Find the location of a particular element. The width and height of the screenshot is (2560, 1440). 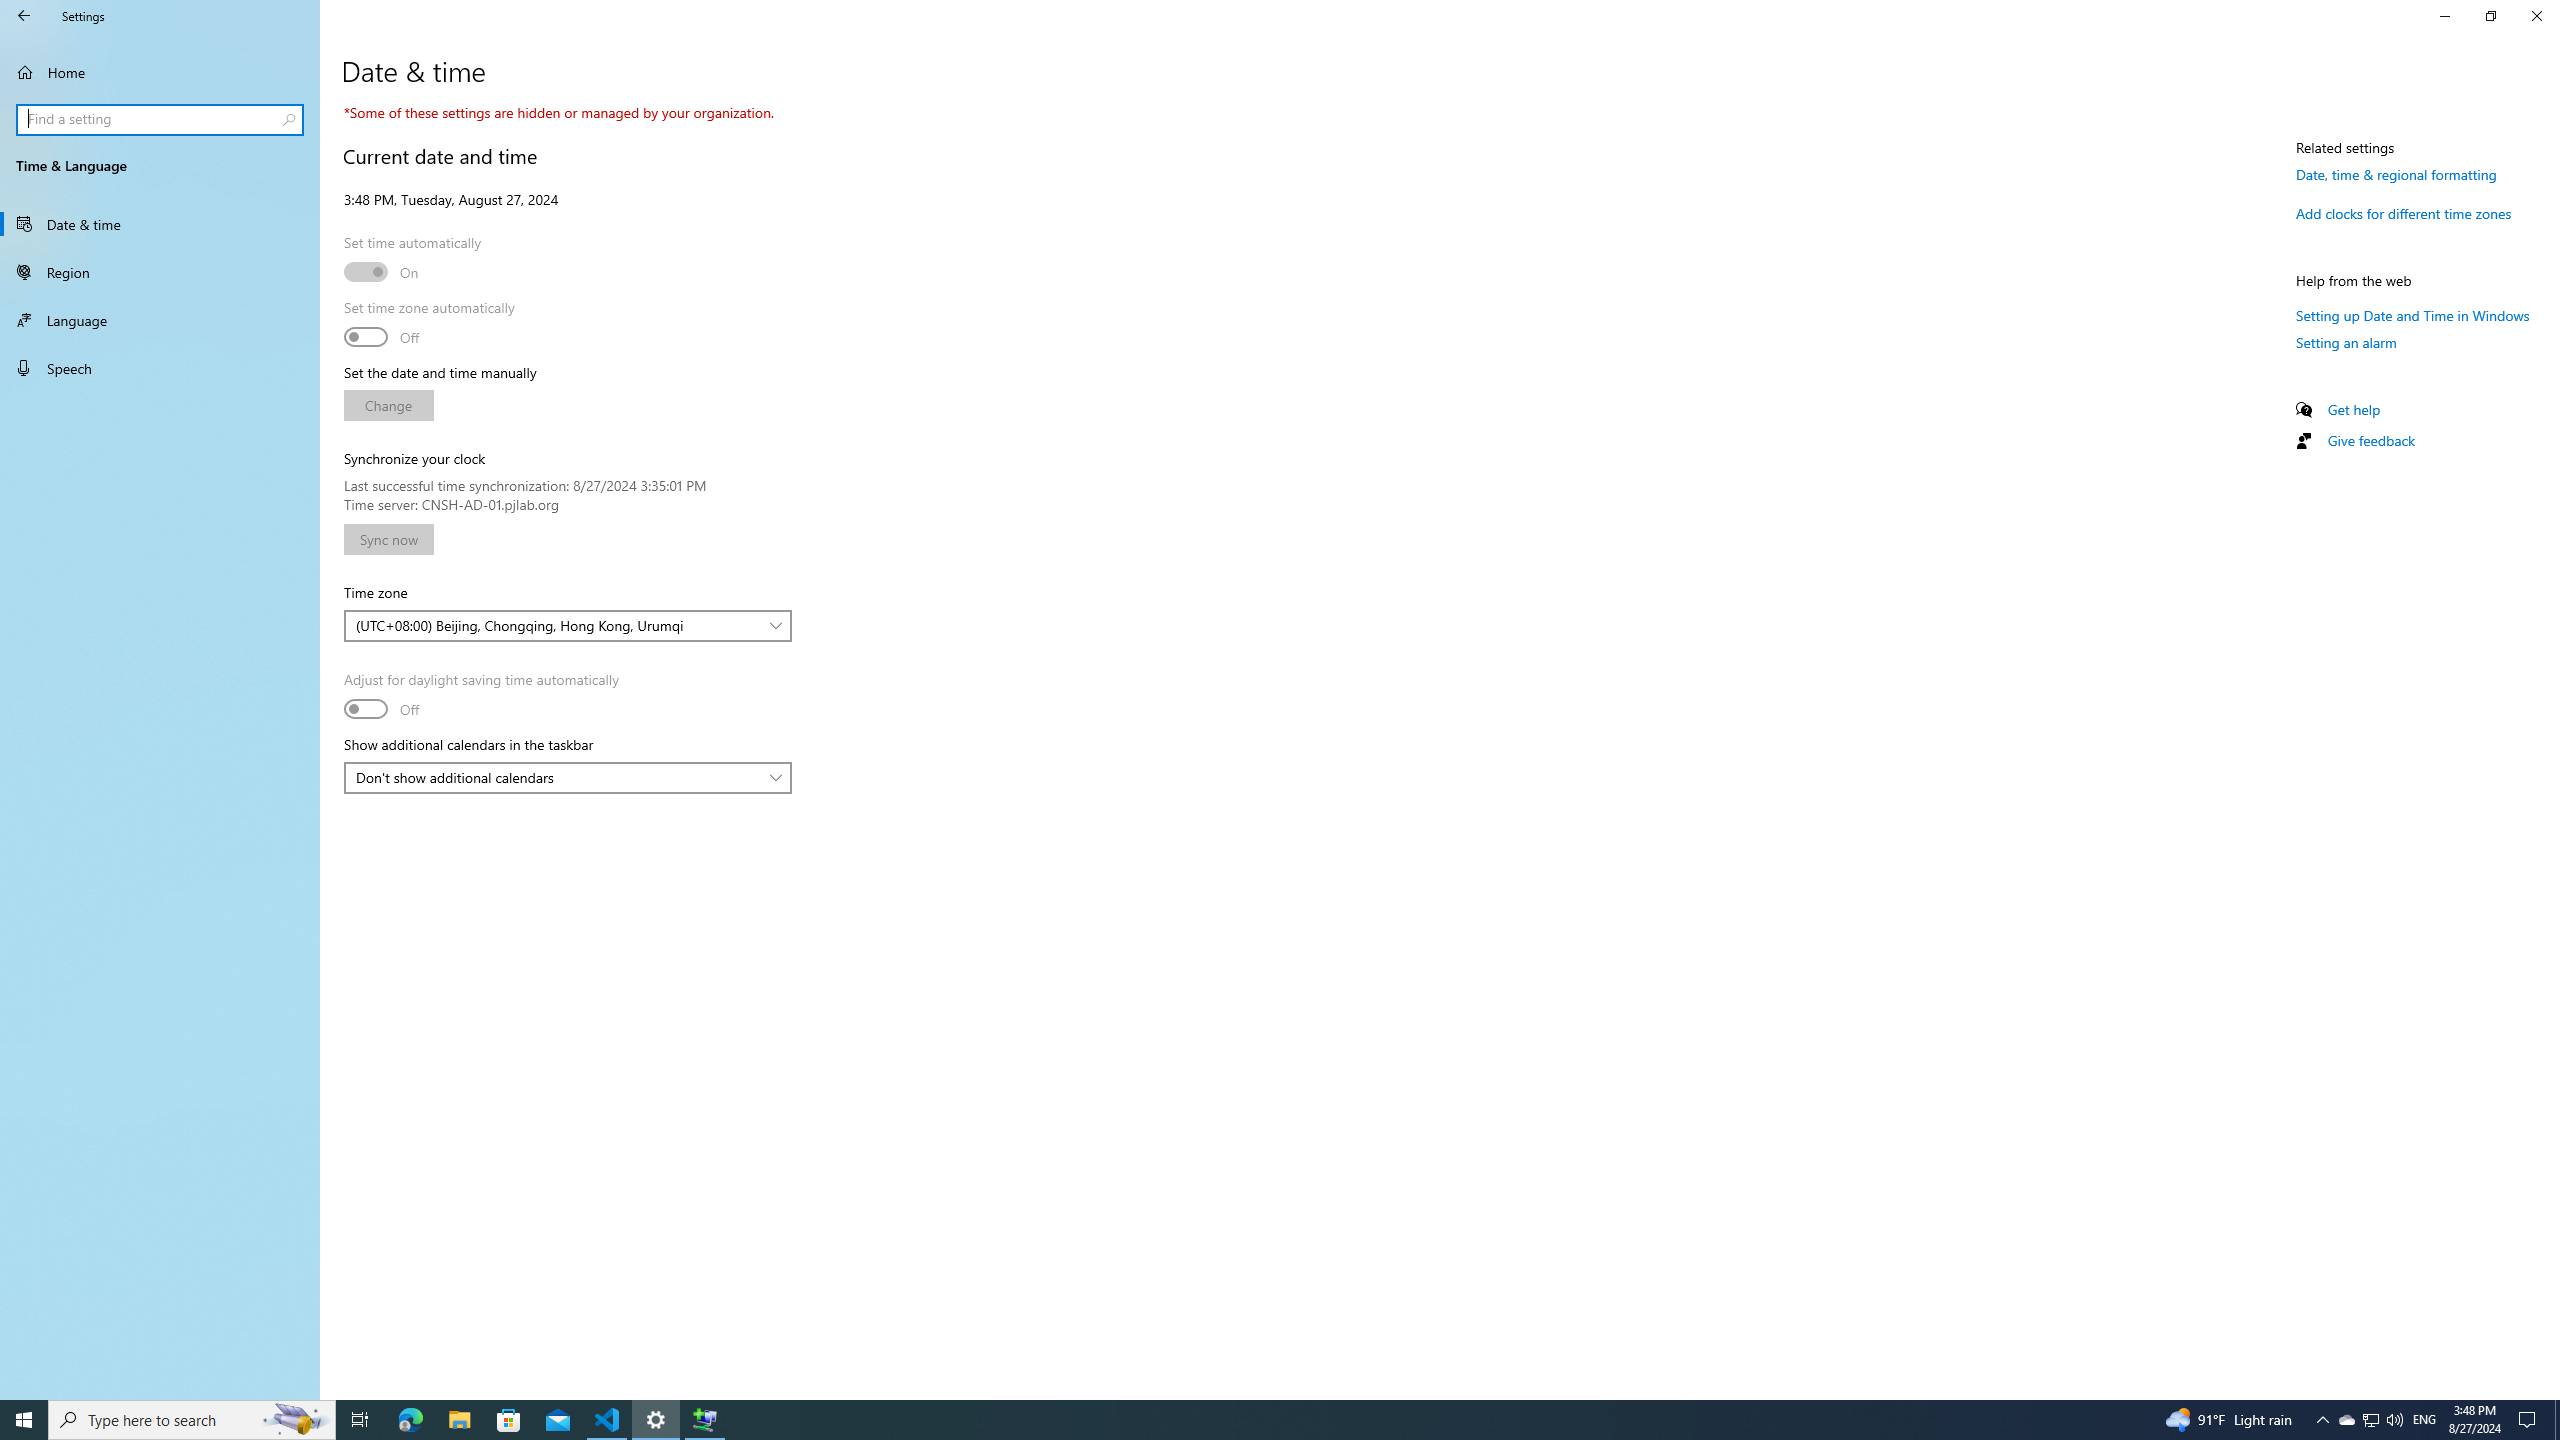

Setting an alarm is located at coordinates (2347, 342).